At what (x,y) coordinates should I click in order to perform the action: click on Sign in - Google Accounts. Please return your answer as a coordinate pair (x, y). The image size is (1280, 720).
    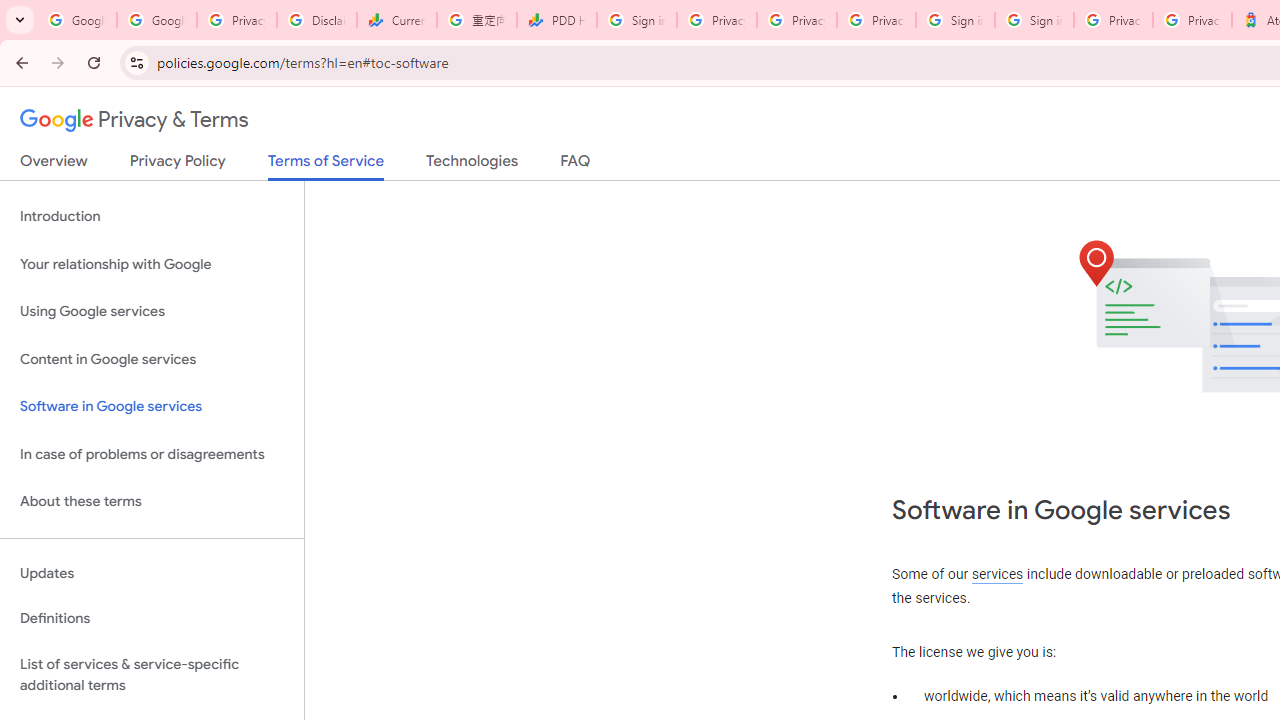
    Looking at the image, I should click on (1034, 20).